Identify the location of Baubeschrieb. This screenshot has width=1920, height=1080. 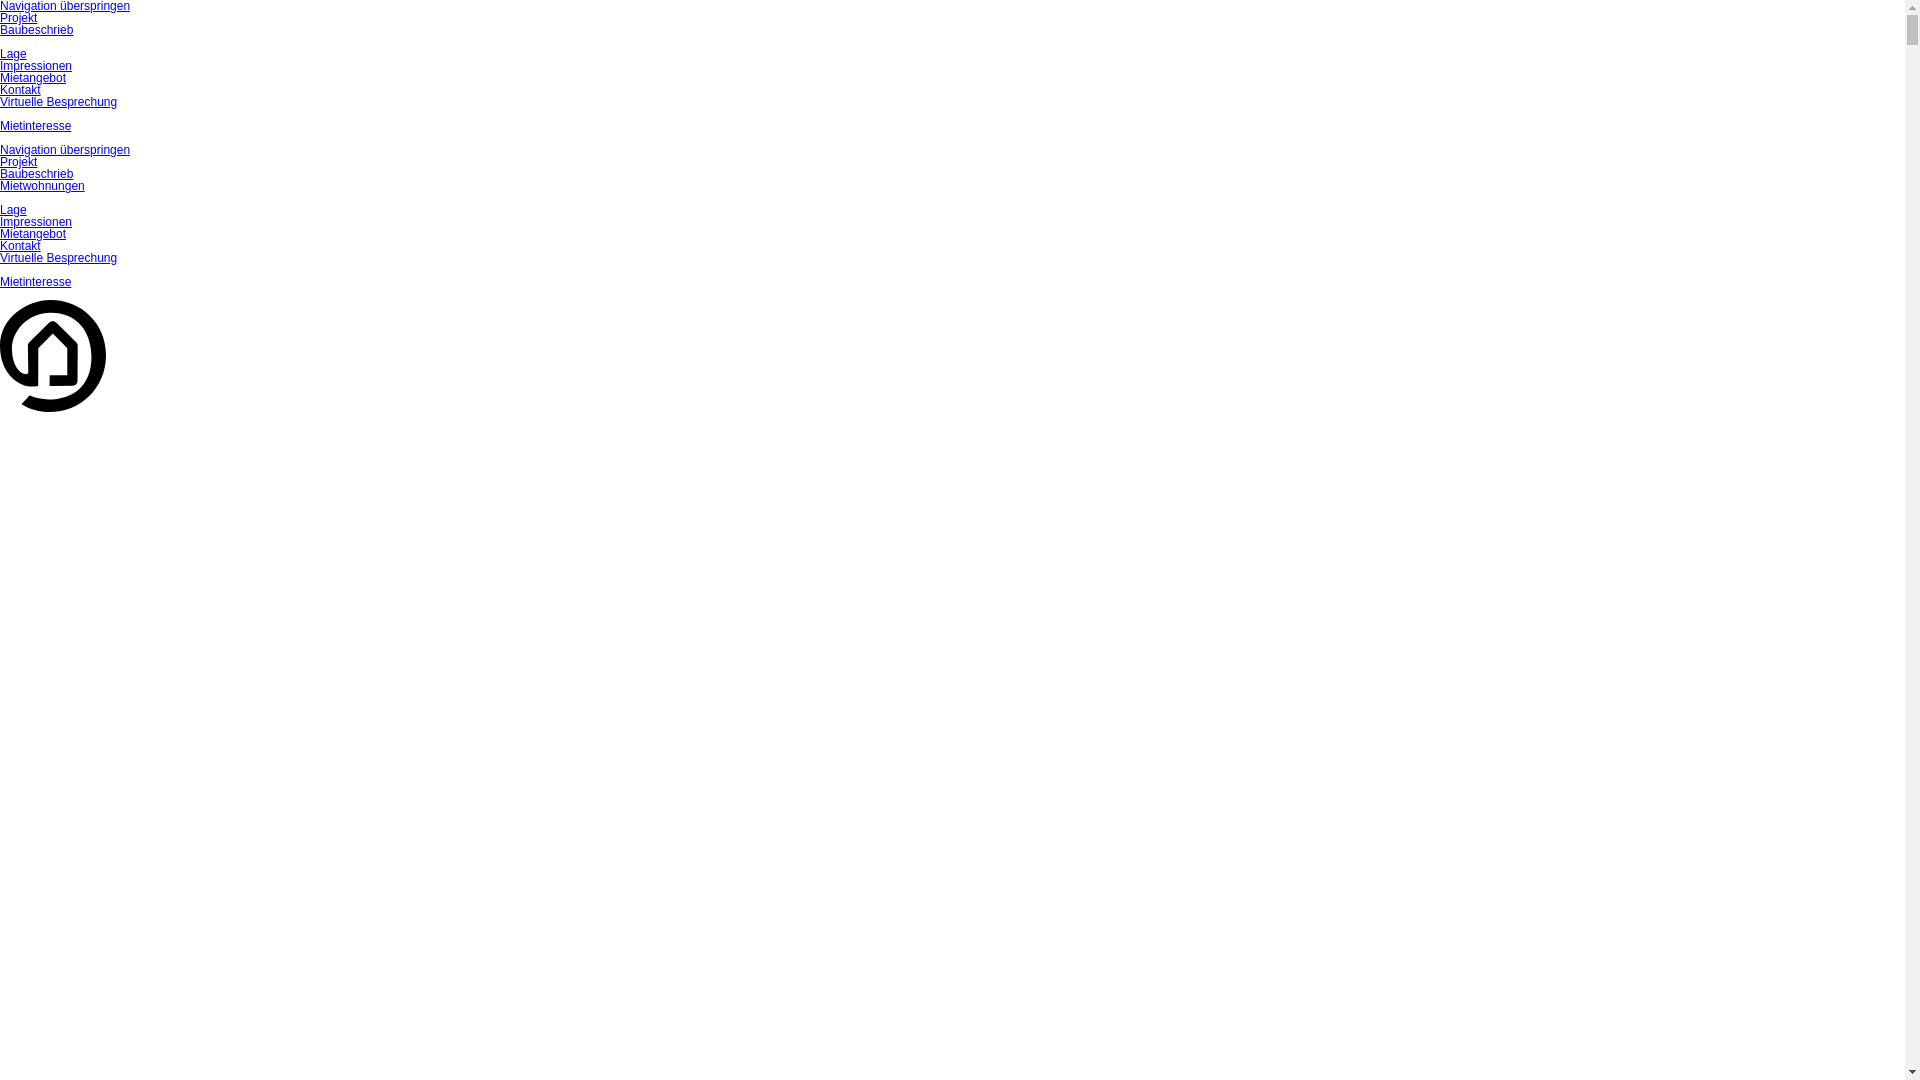
(36, 174).